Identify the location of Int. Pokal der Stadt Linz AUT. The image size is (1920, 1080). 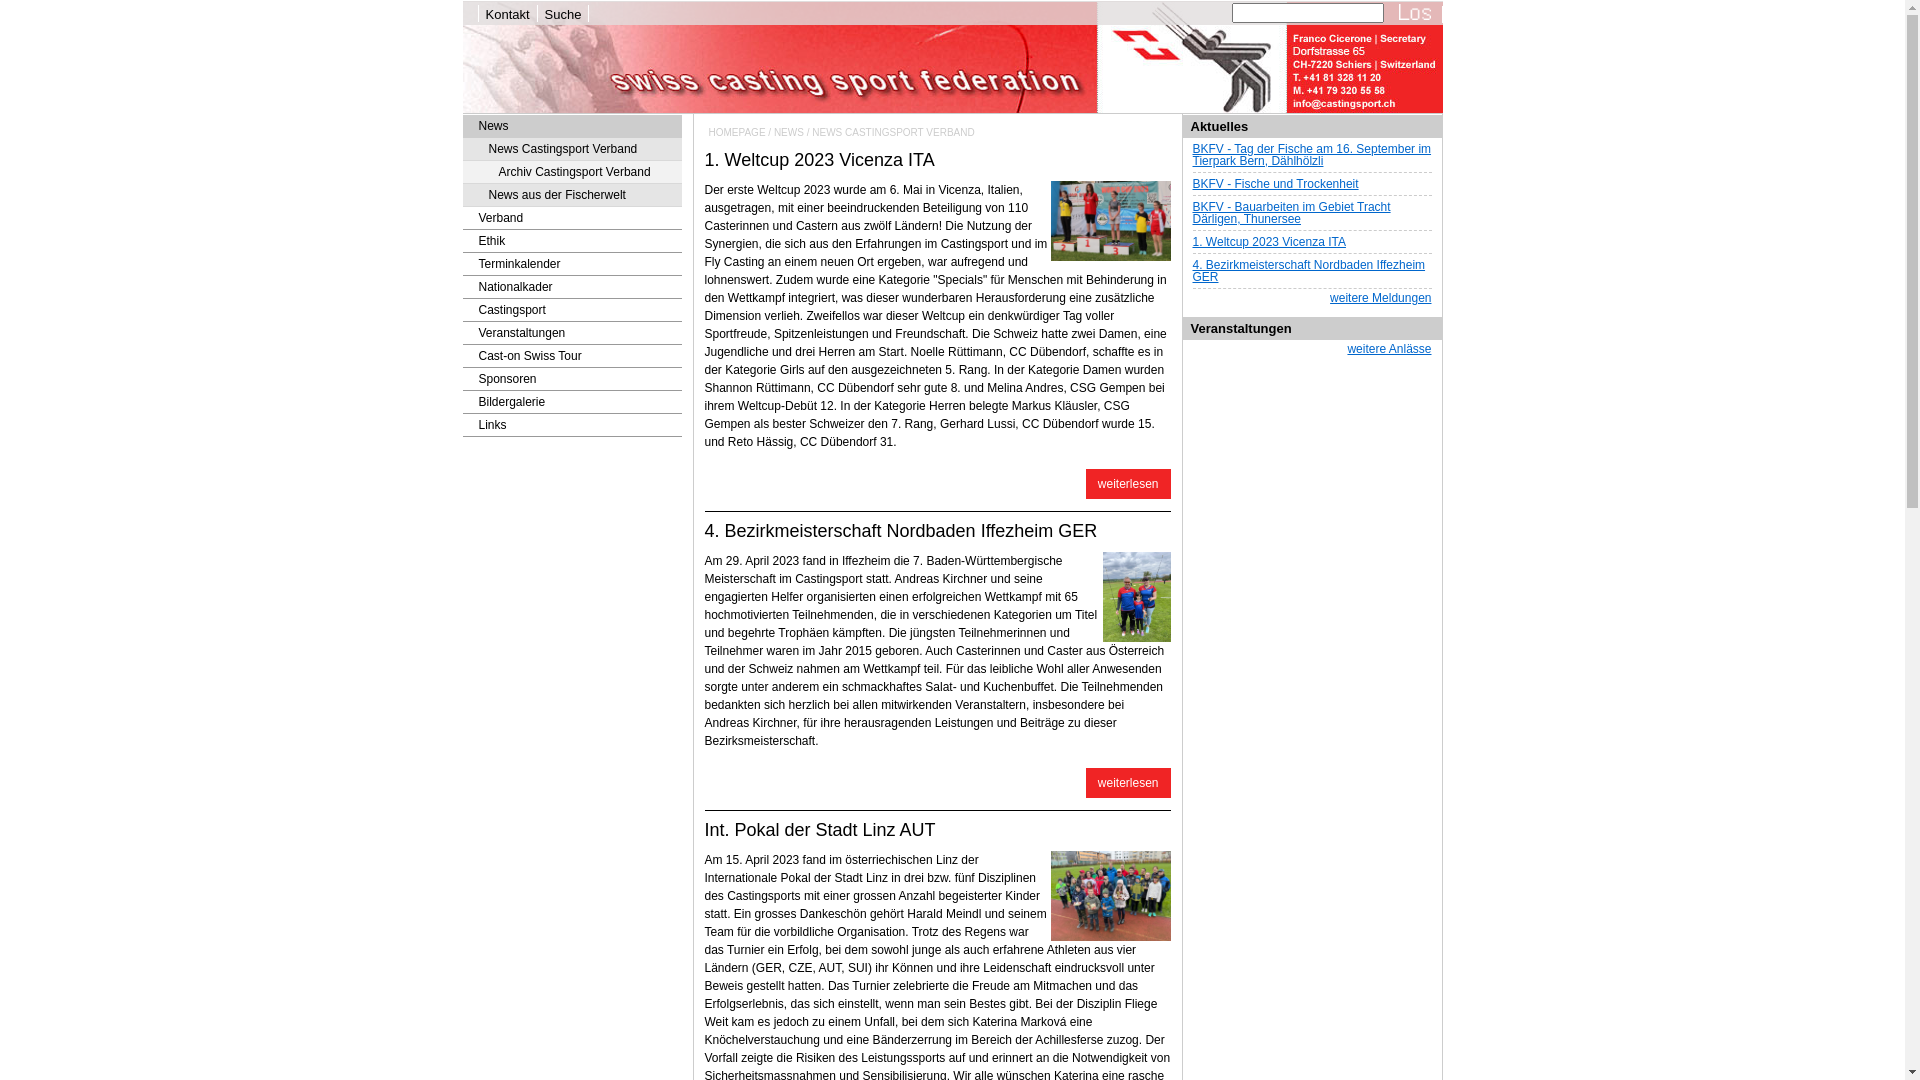
(820, 830).